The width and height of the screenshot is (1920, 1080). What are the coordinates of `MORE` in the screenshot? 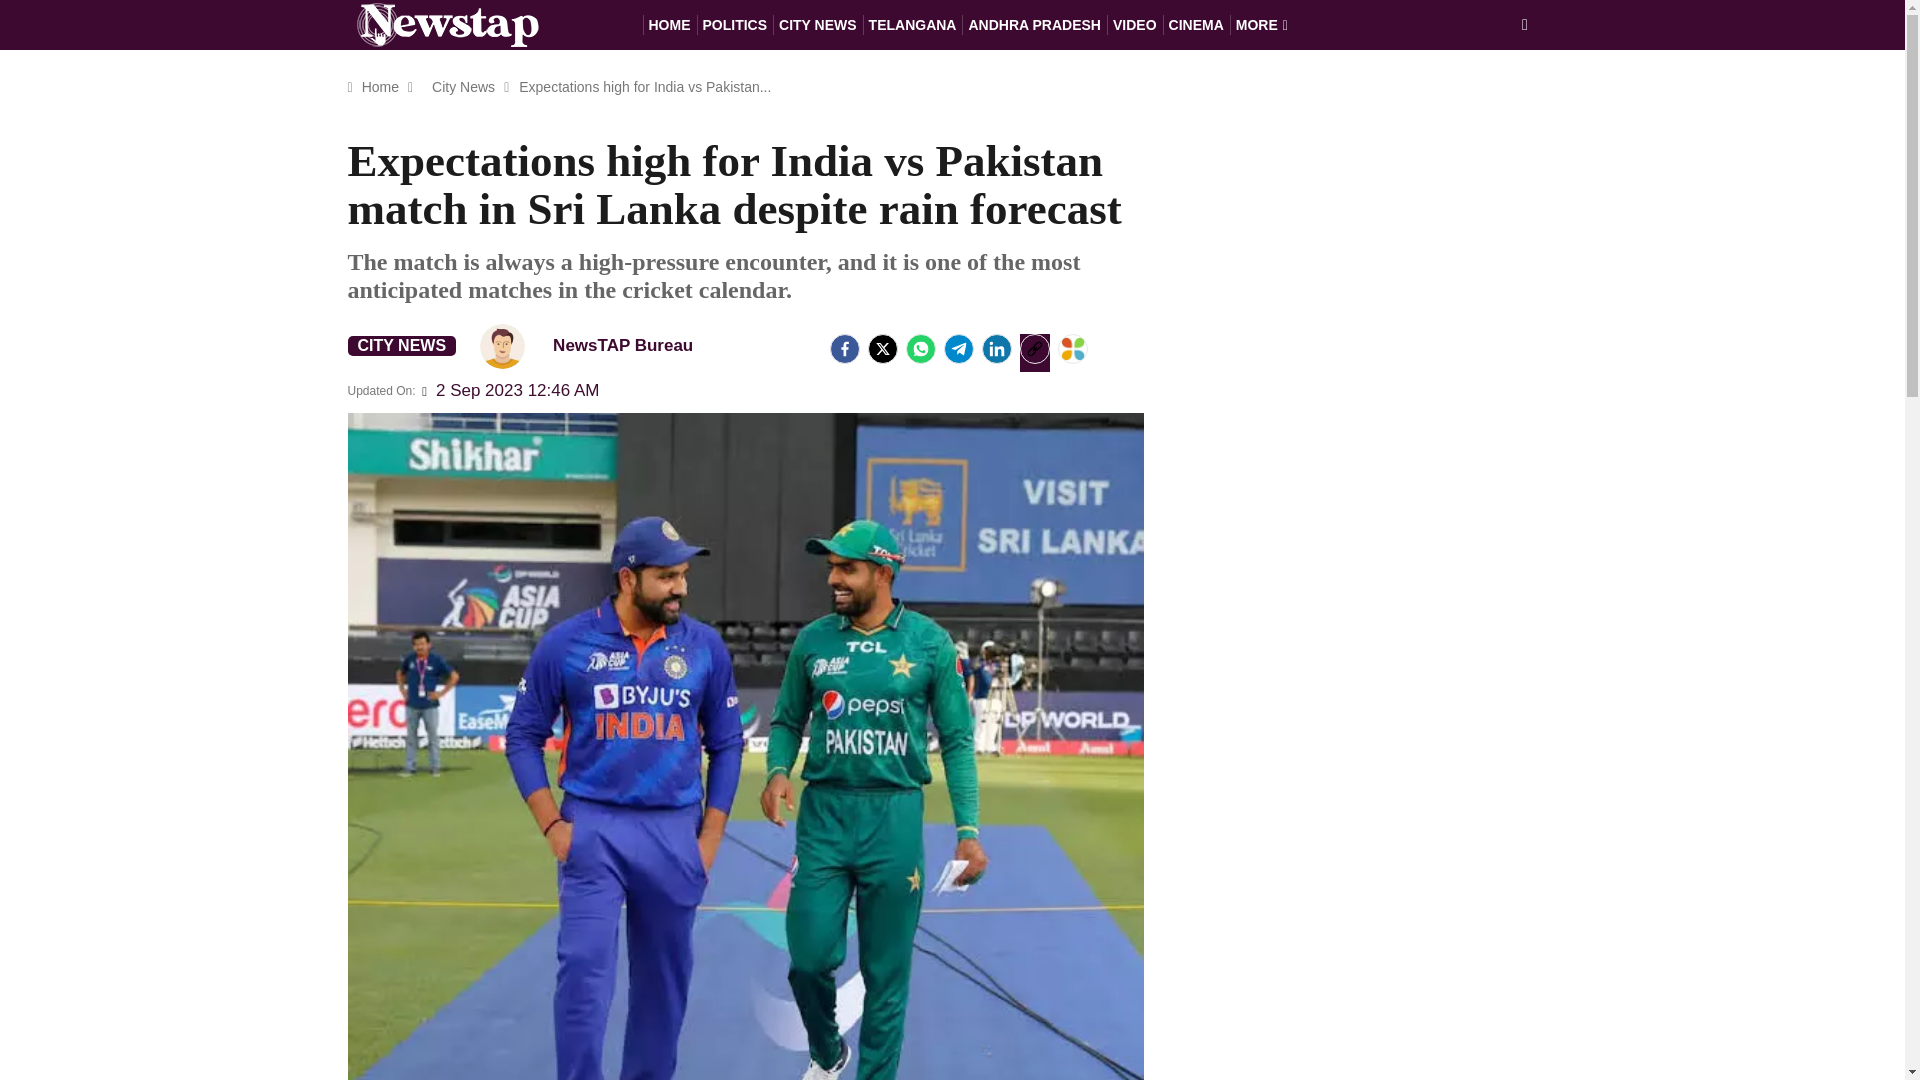 It's located at (1262, 24).